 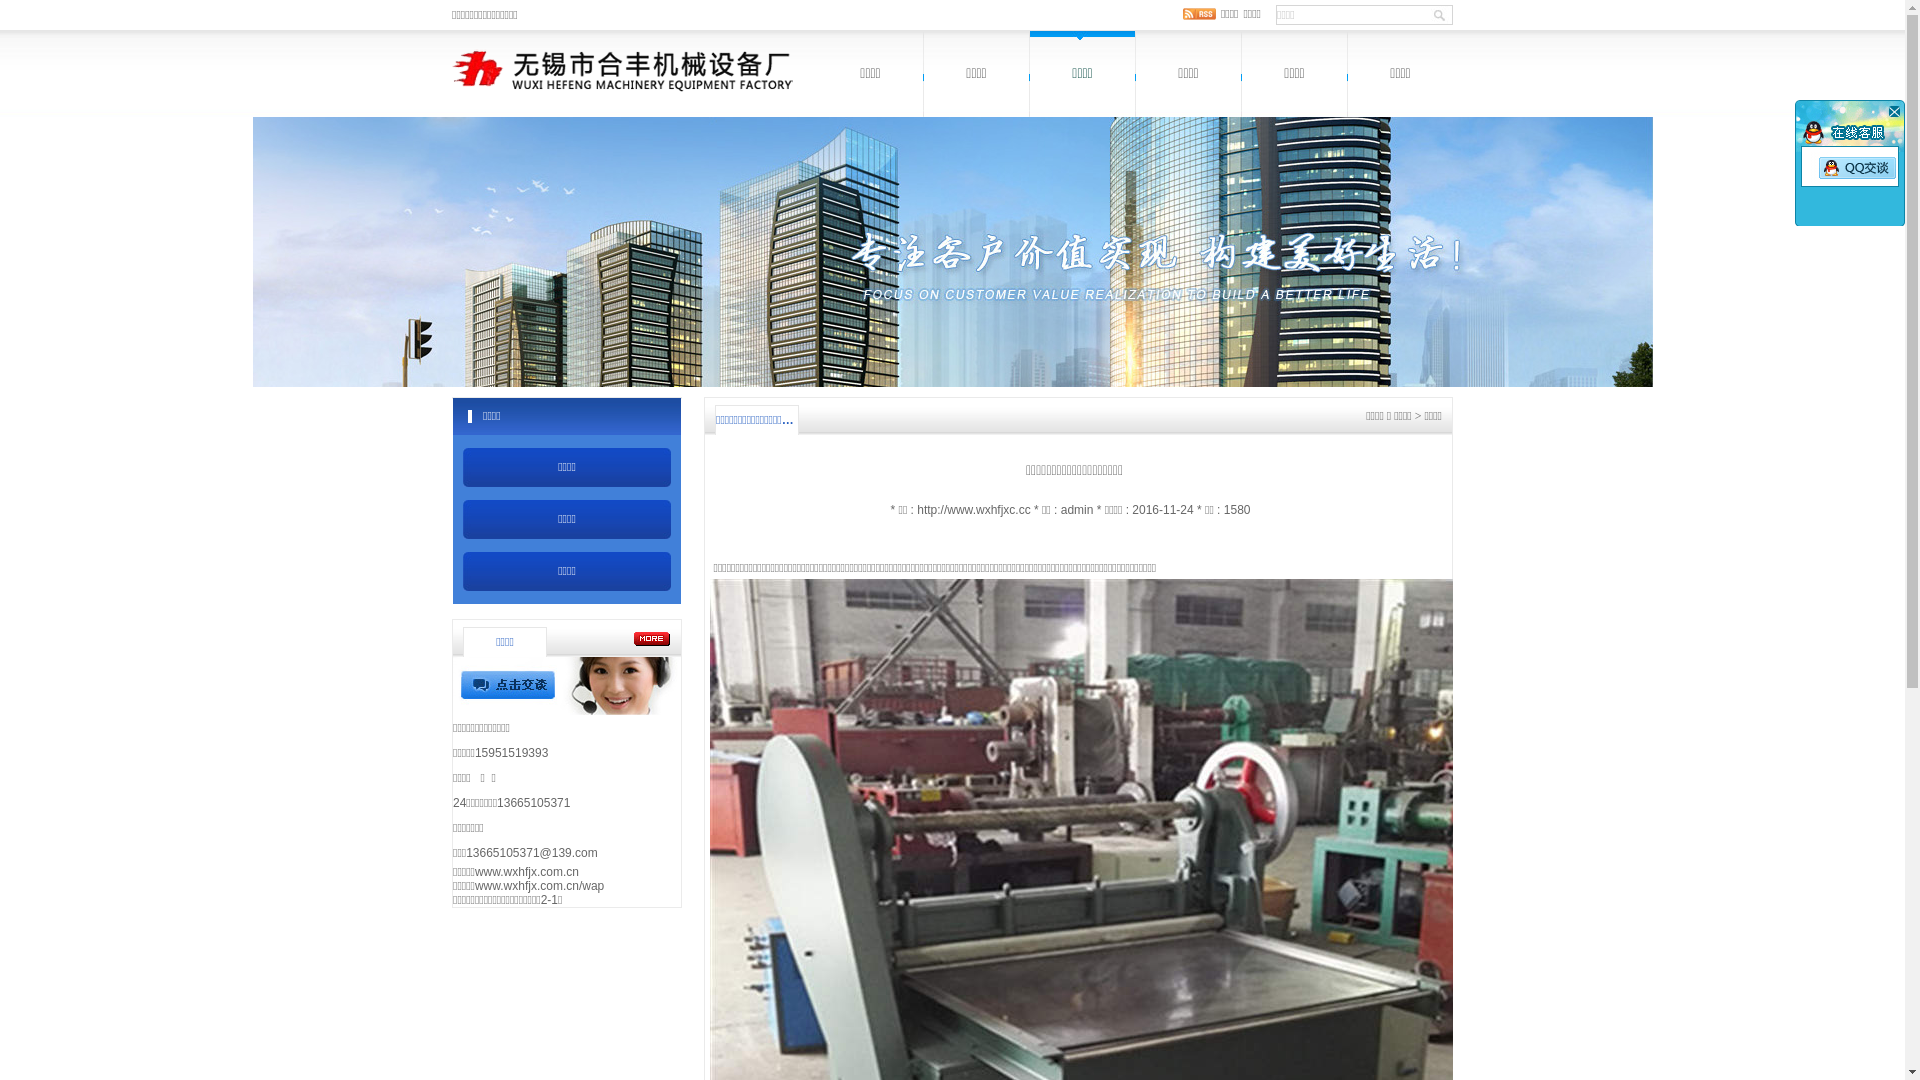 What do you see at coordinates (540, 886) in the screenshot?
I see `www.wxhfjx.com.cn/wap` at bounding box center [540, 886].